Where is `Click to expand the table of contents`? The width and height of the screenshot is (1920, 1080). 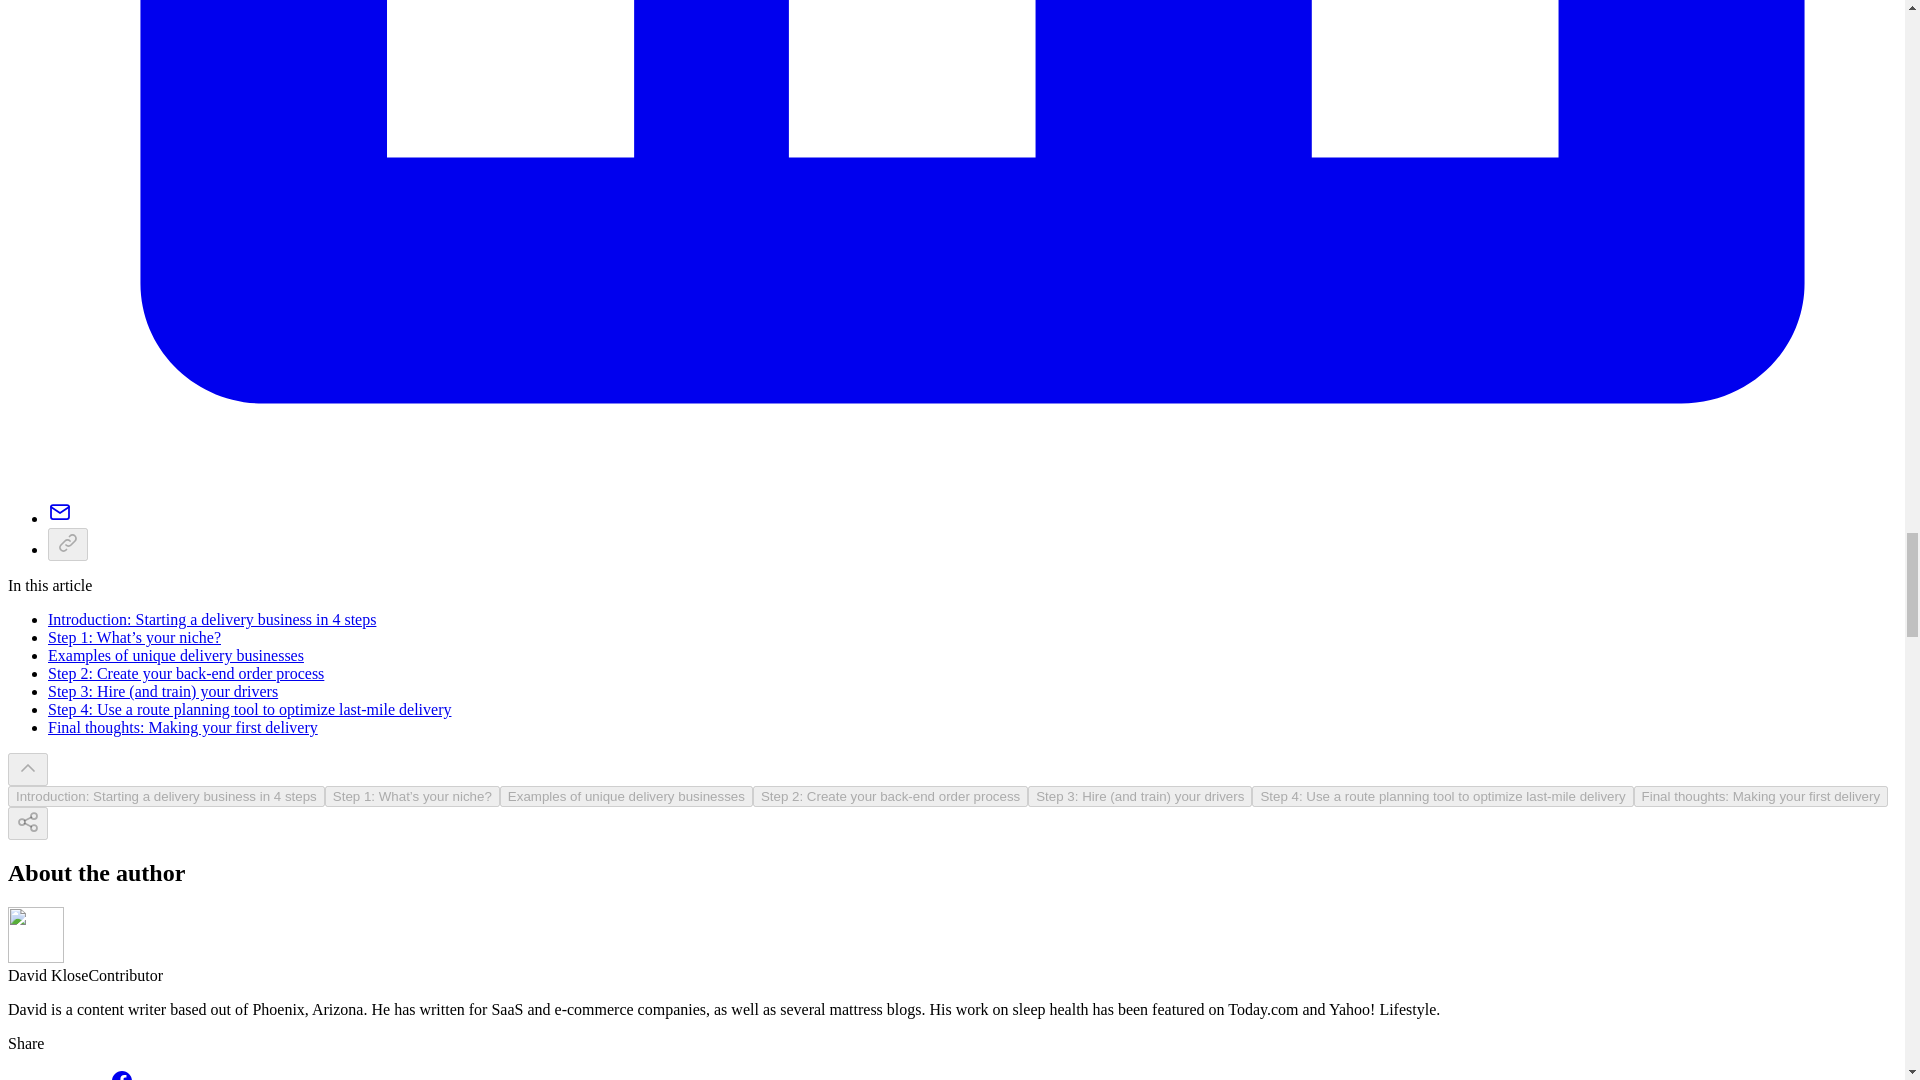 Click to expand the table of contents is located at coordinates (1139, 796).